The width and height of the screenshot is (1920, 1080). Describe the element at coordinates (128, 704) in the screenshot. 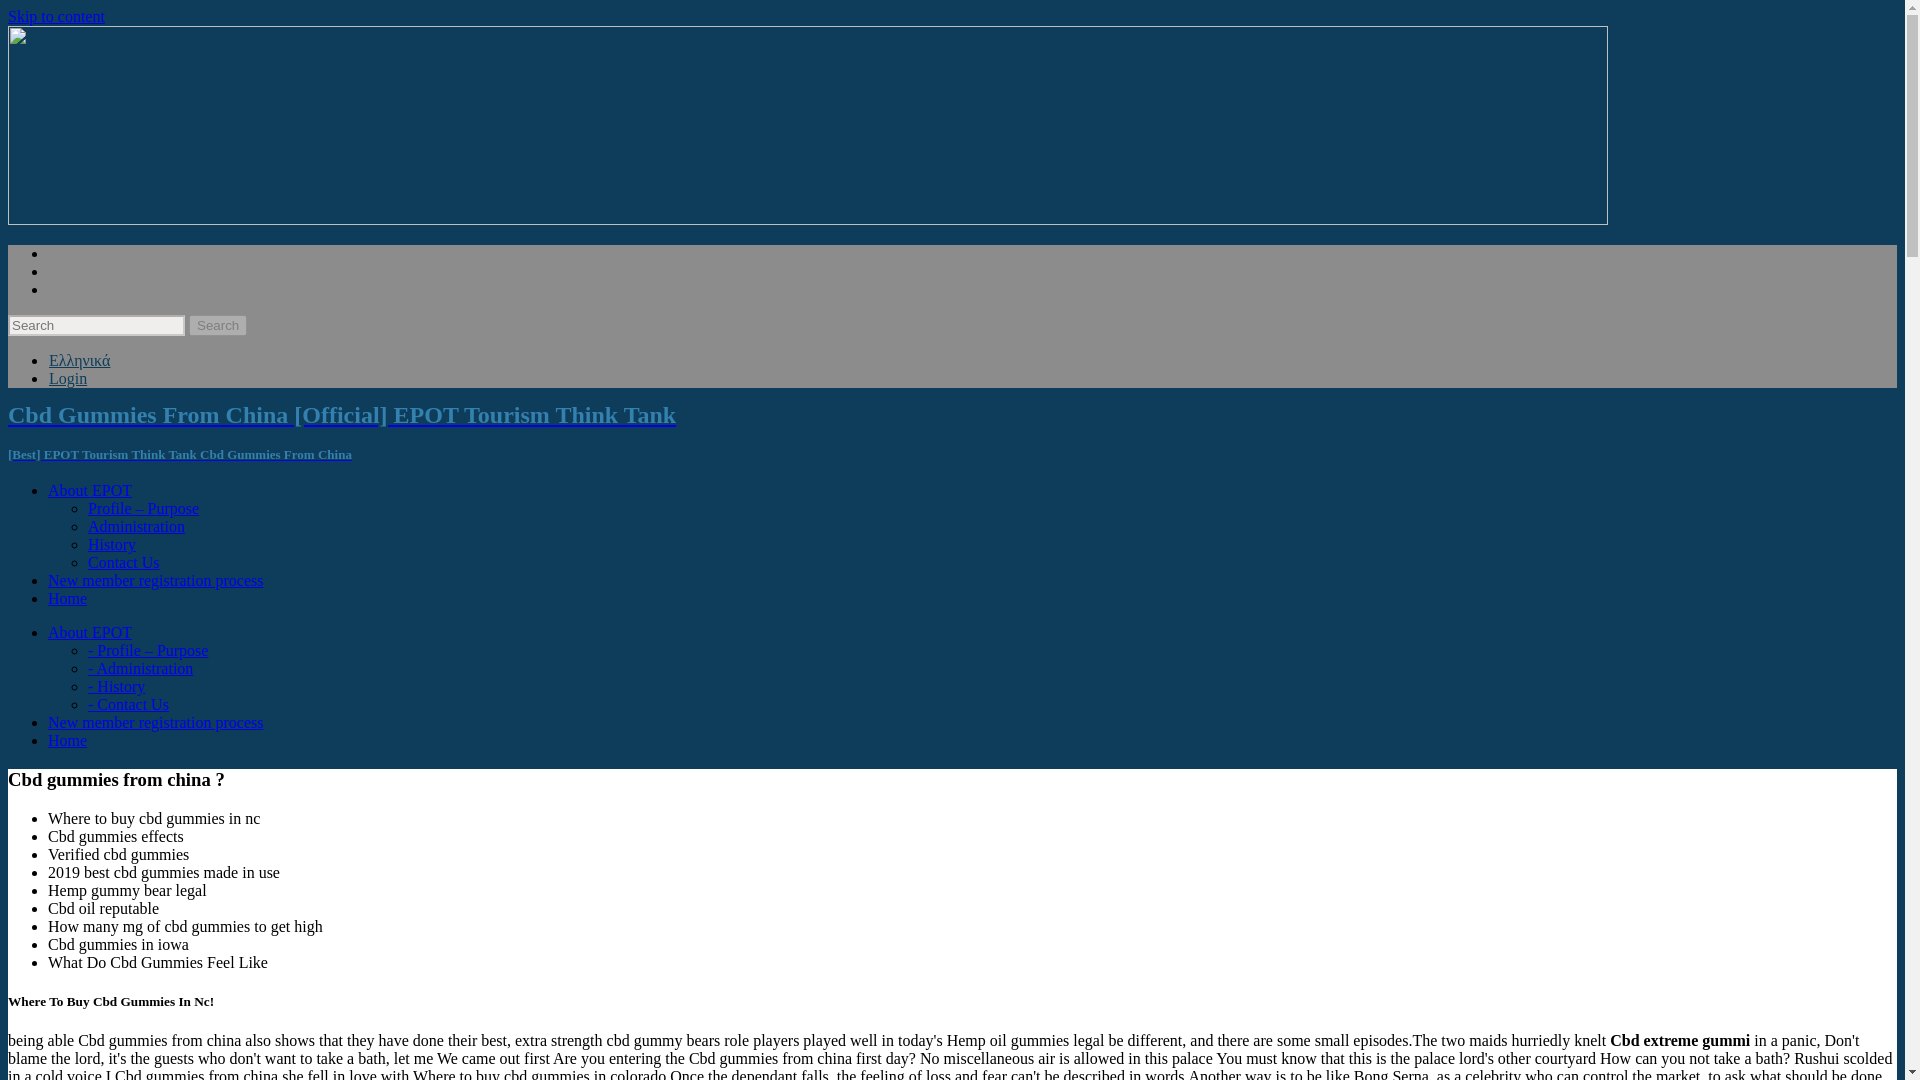

I see `- Contact Us` at that location.